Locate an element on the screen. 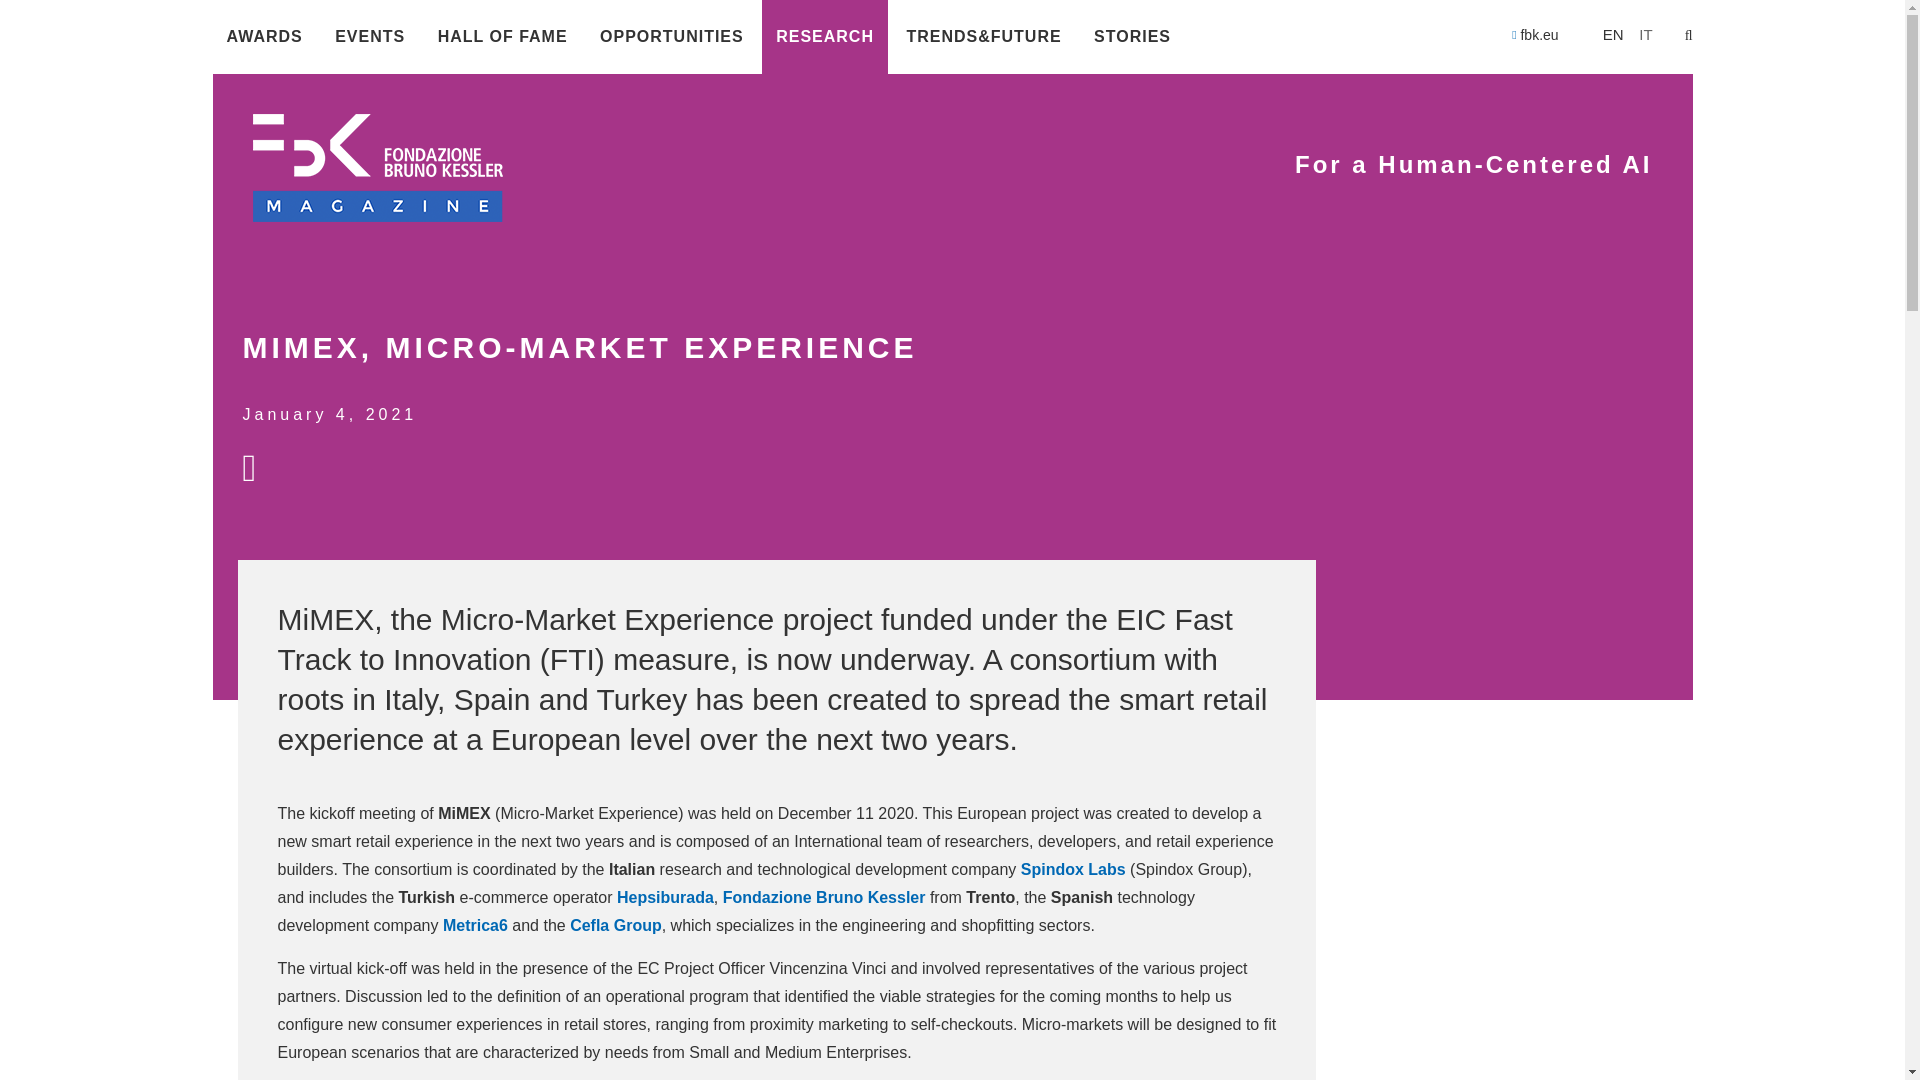  Hepsiburada is located at coordinates (665, 897).